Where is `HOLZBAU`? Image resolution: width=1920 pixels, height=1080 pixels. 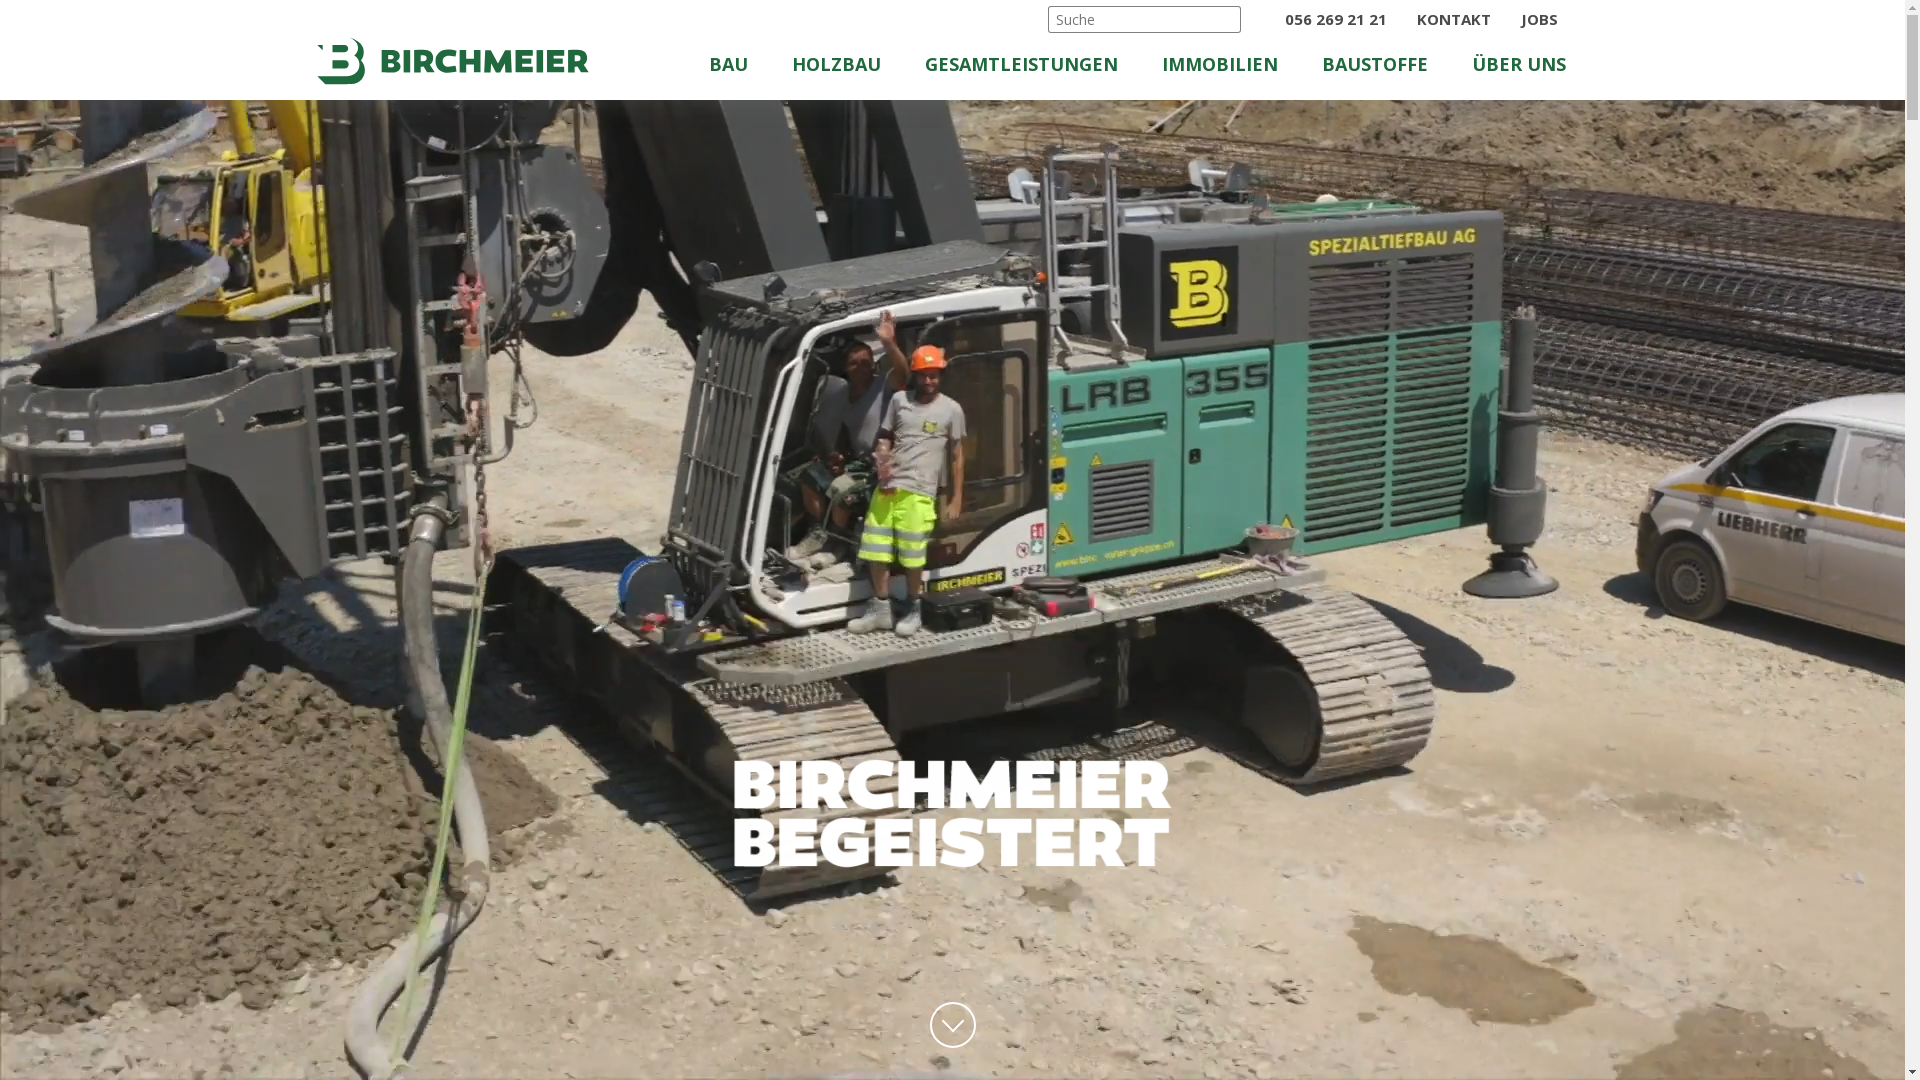 HOLZBAU is located at coordinates (855, 70).